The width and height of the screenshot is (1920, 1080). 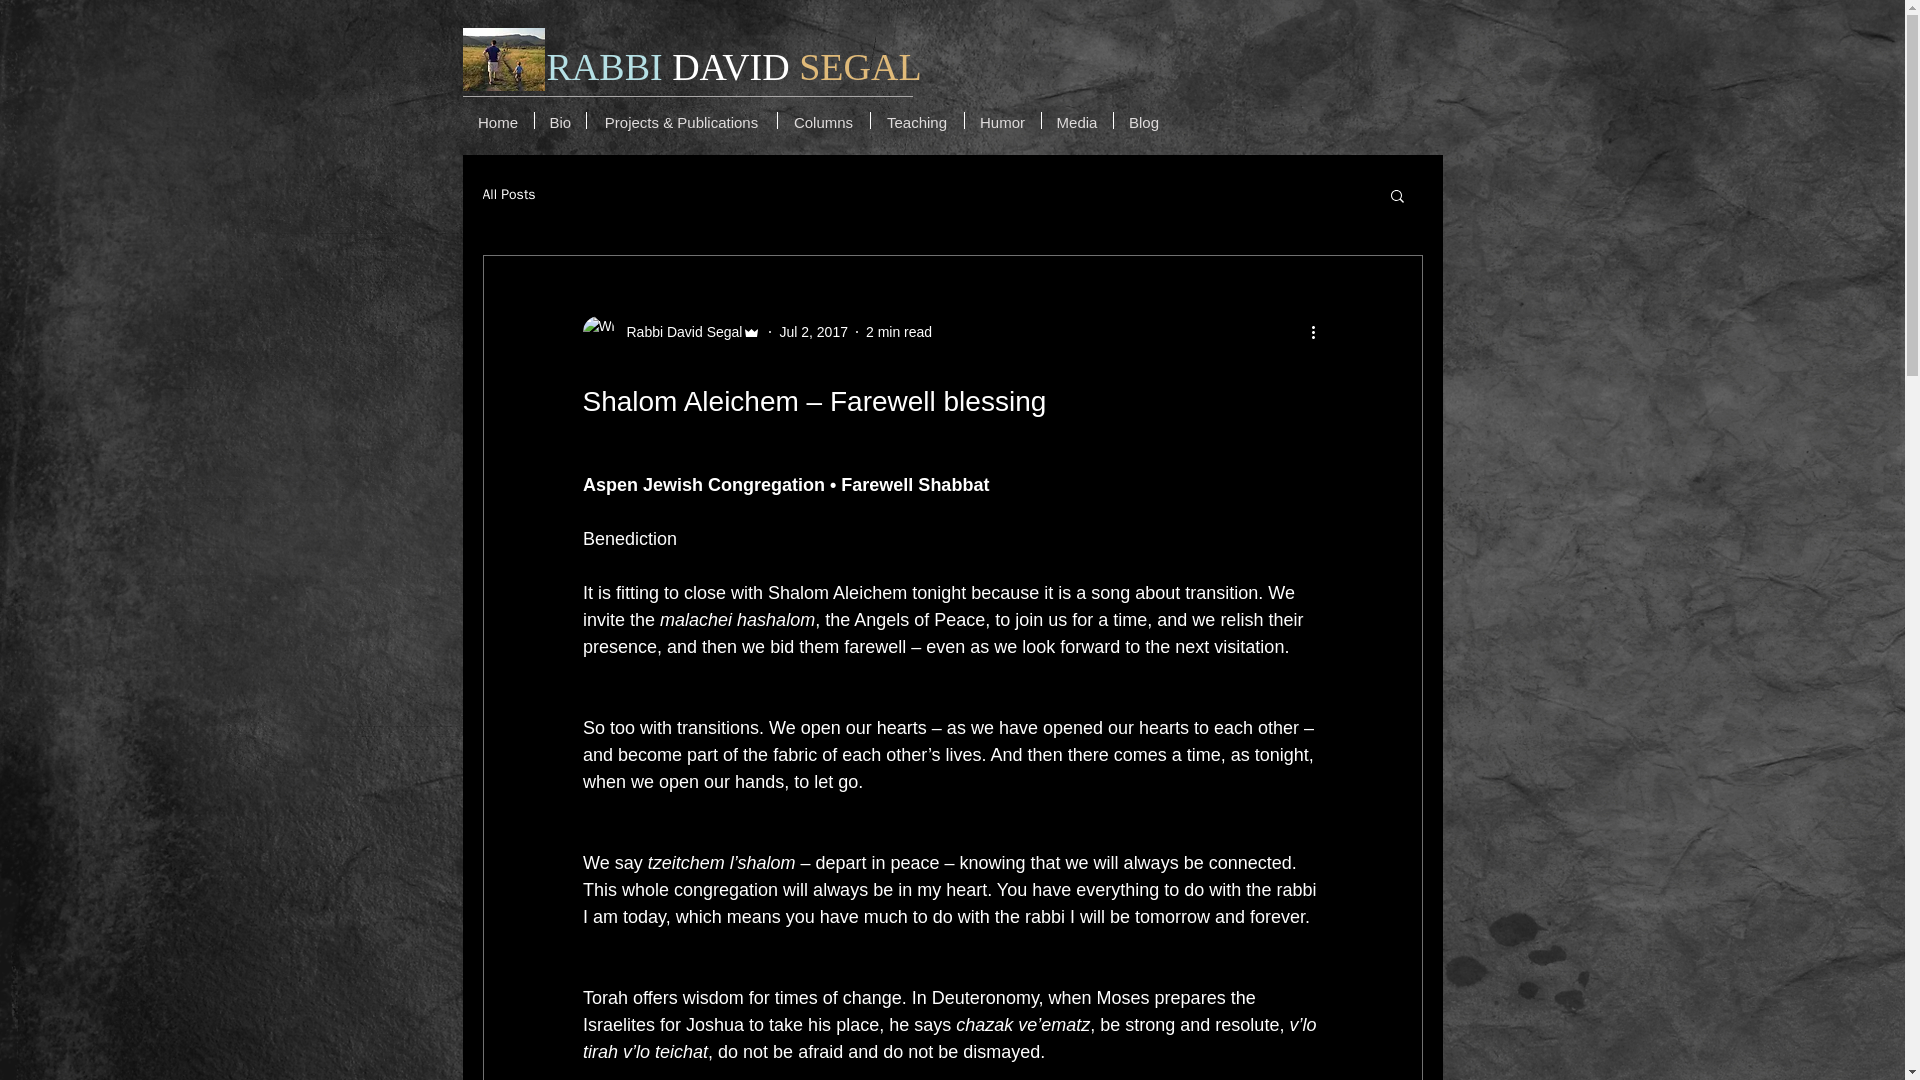 What do you see at coordinates (498, 120) in the screenshot?
I see `Home` at bounding box center [498, 120].